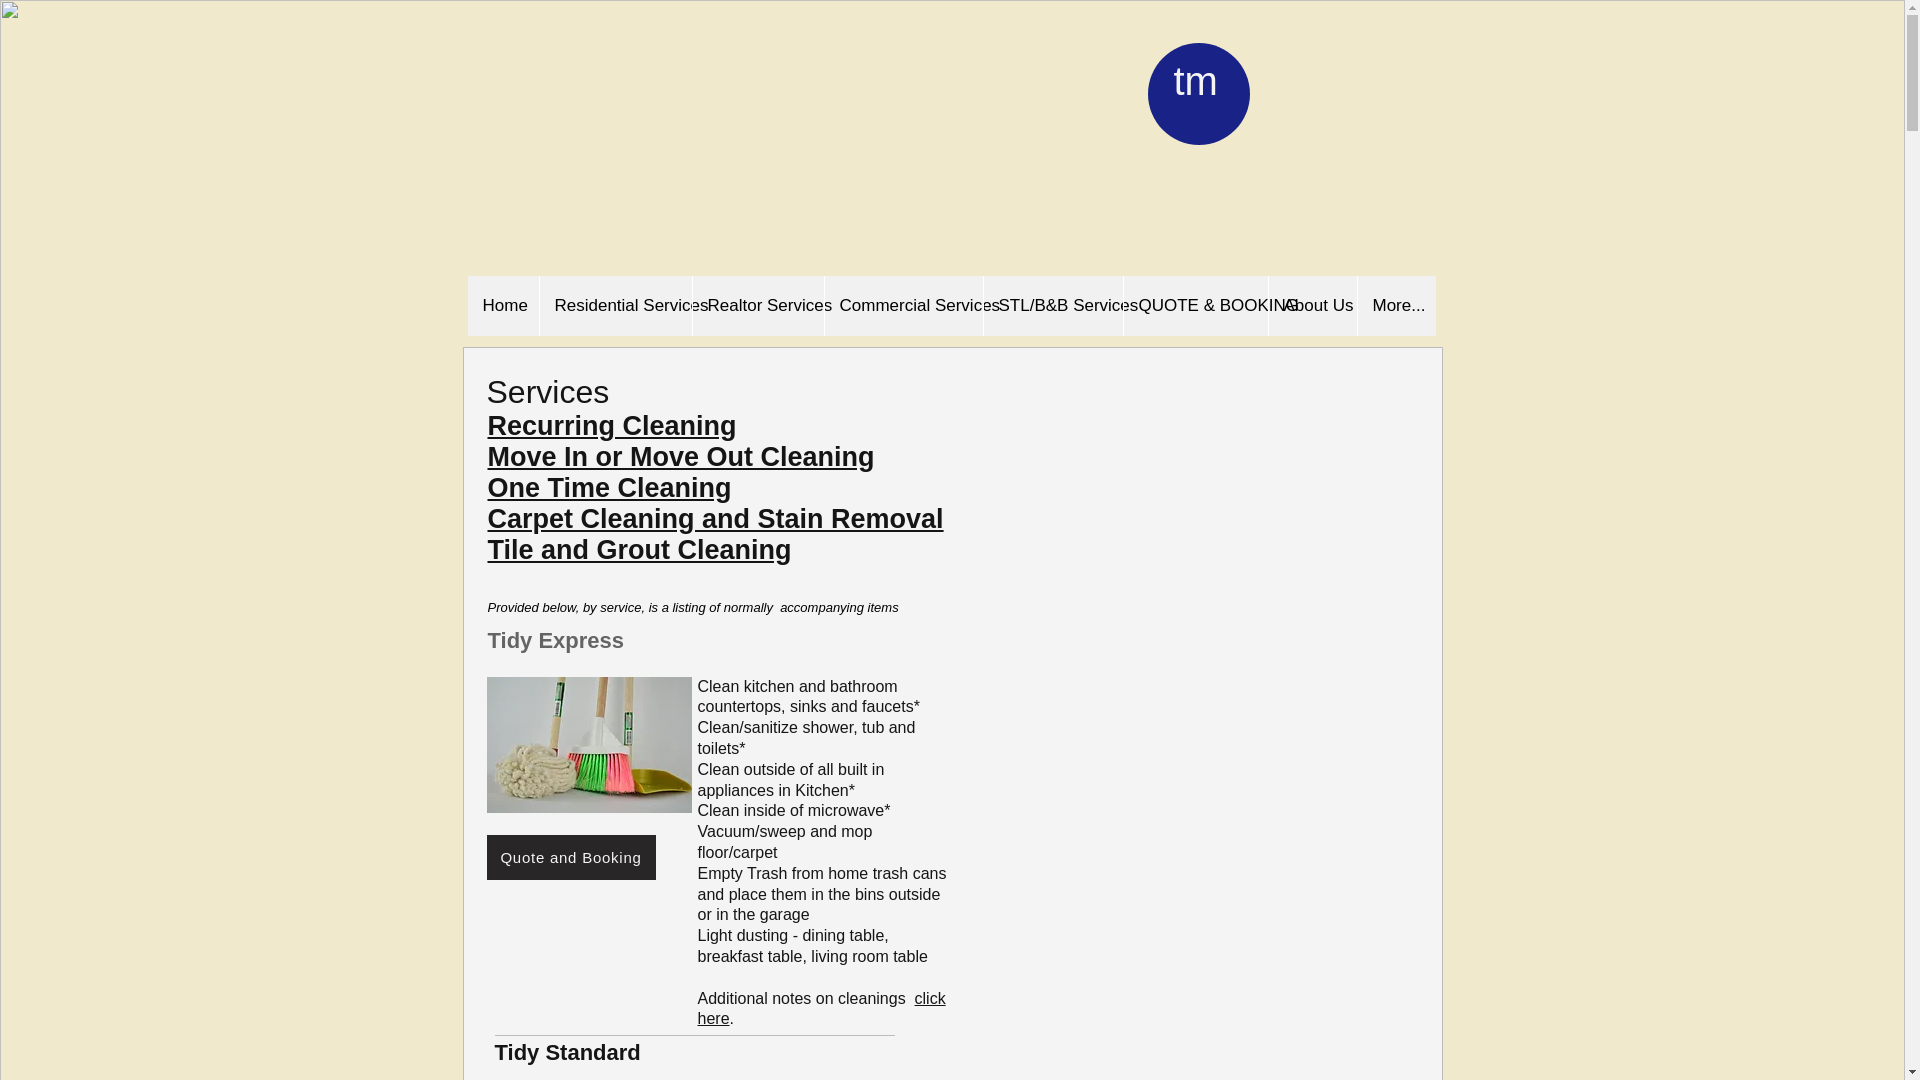 The image size is (1920, 1080). Describe the element at coordinates (609, 488) in the screenshot. I see `One Time Cleaning` at that location.